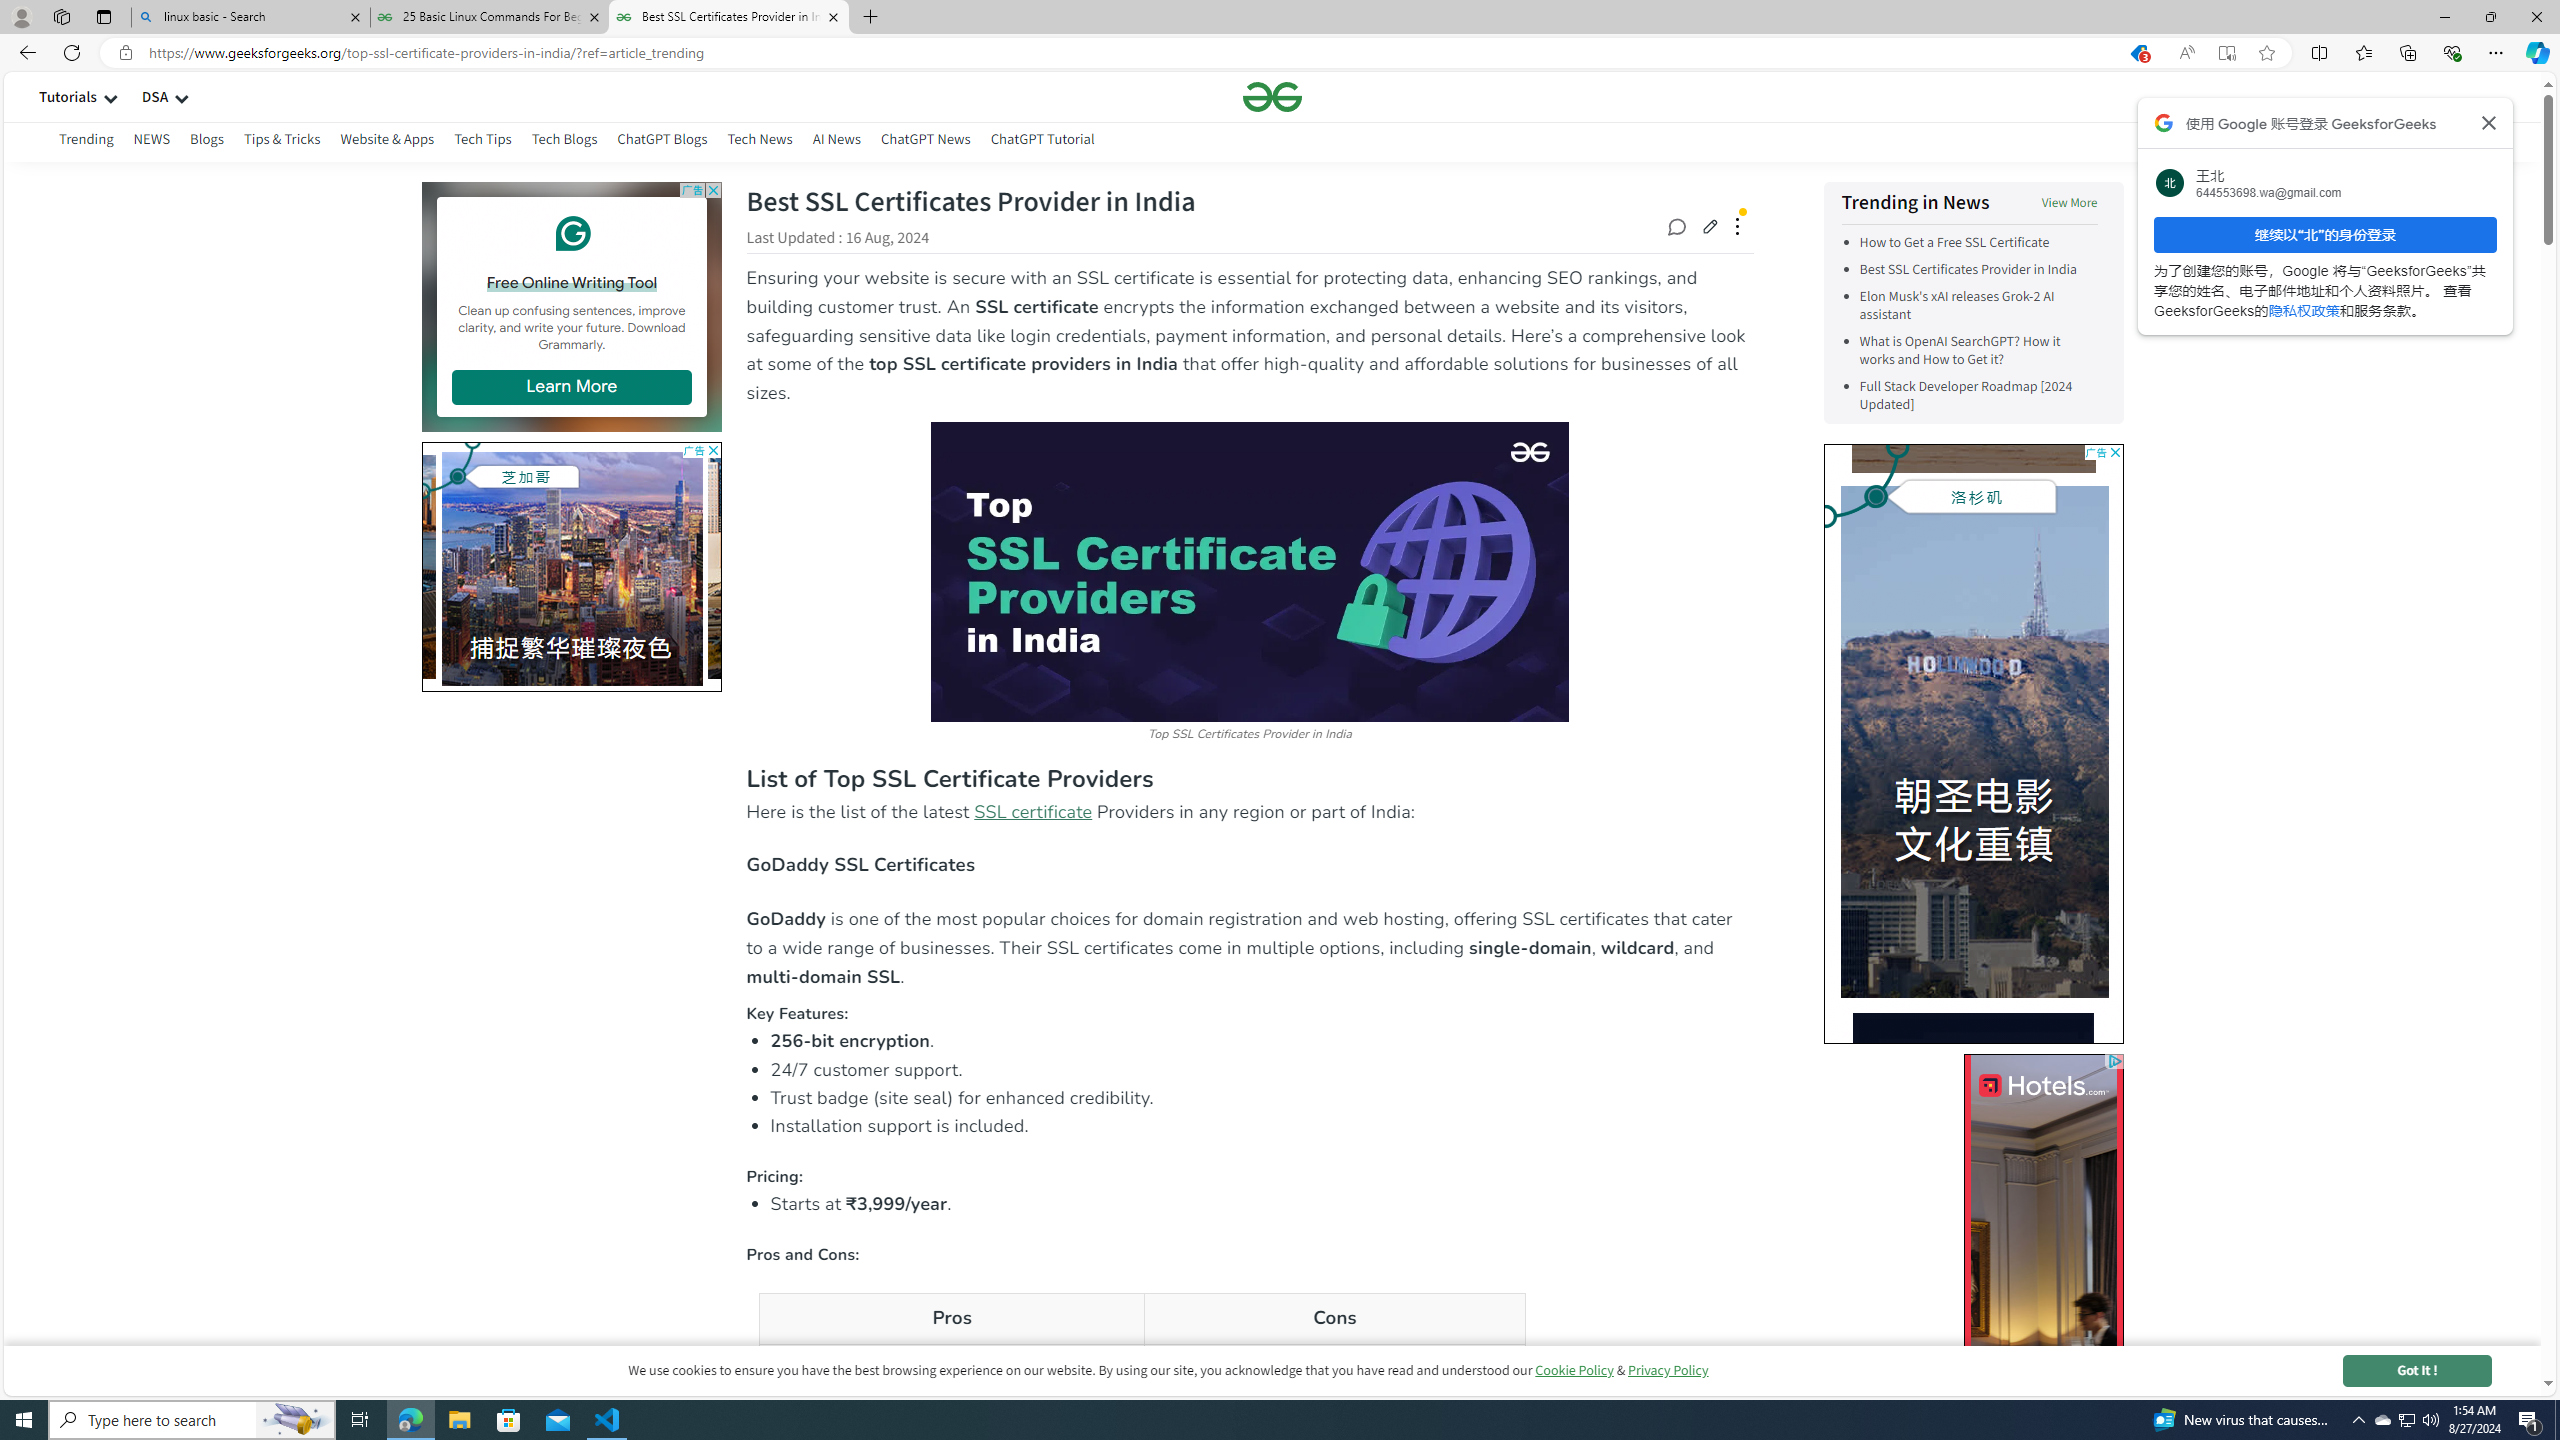  What do you see at coordinates (1272, 97) in the screenshot?
I see `Logo` at bounding box center [1272, 97].